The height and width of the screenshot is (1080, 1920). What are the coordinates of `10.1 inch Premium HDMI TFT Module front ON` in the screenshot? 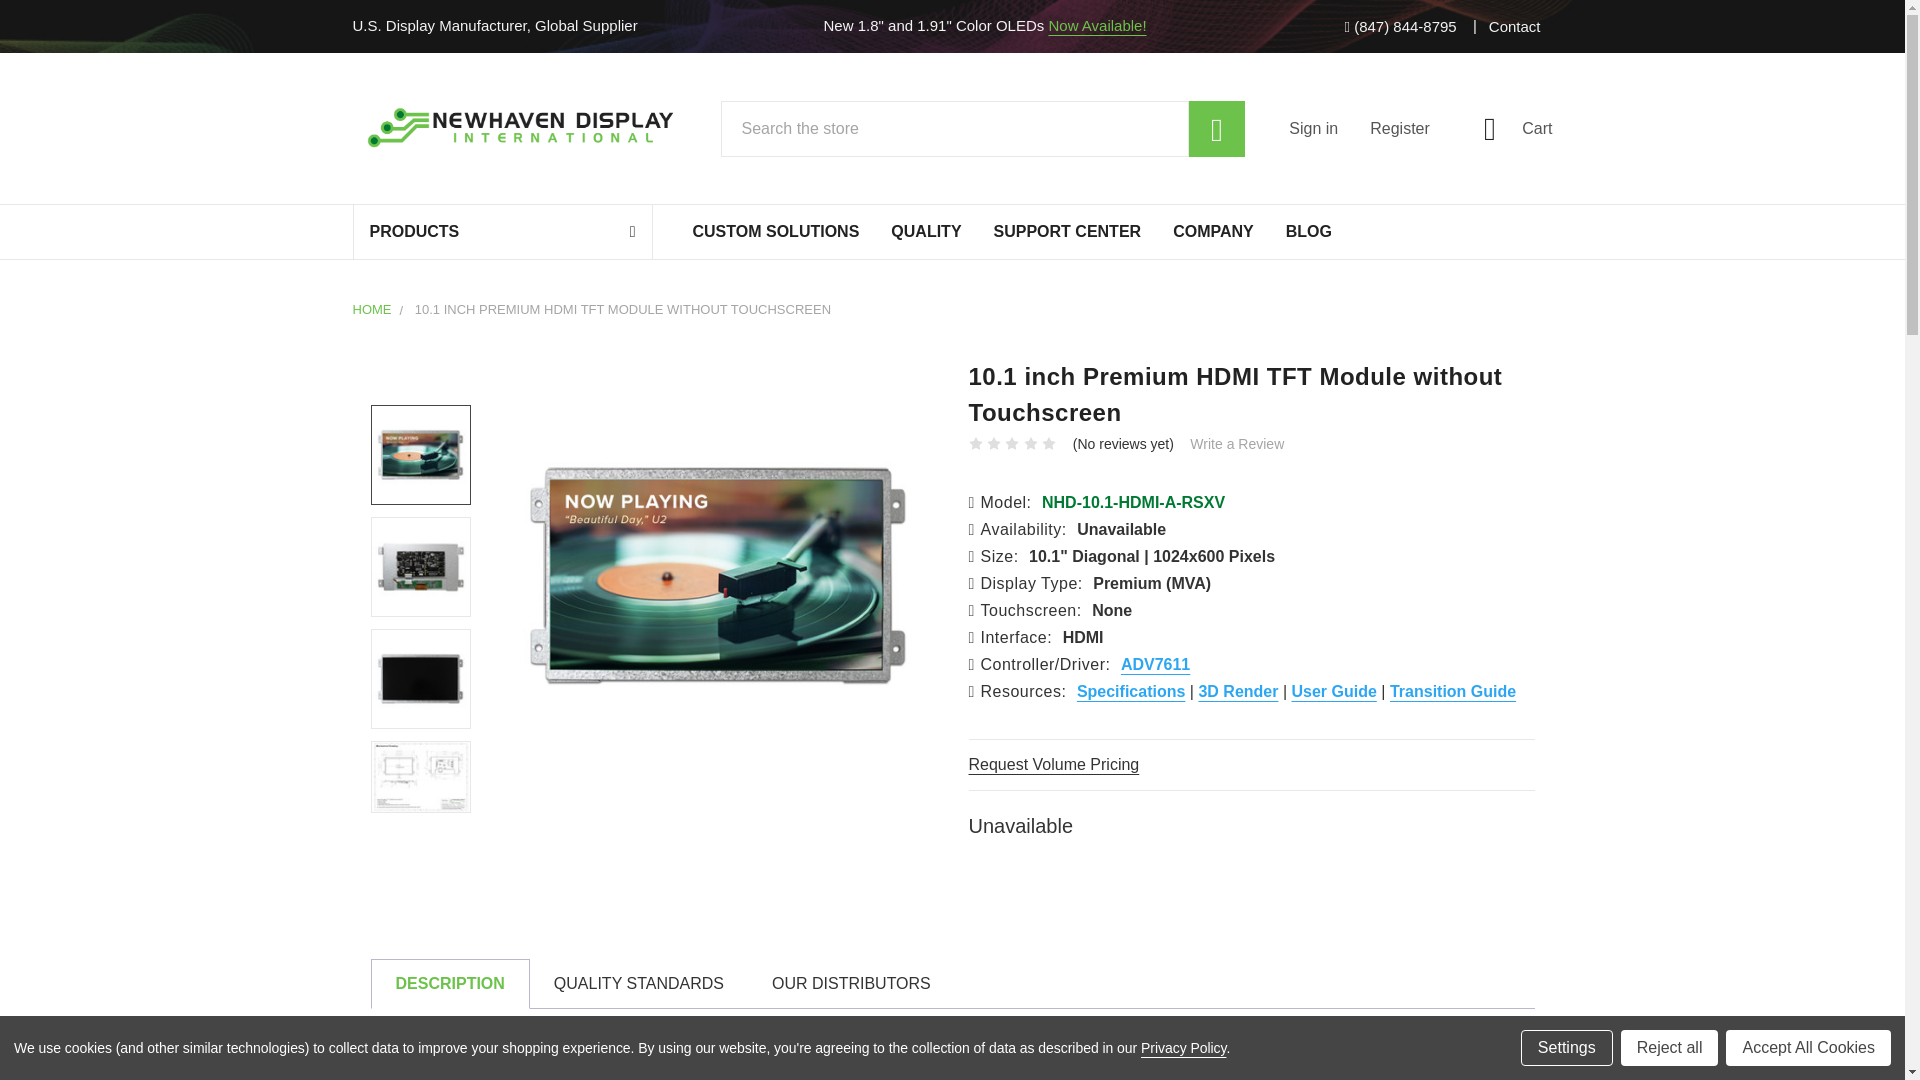 It's located at (718, 575).